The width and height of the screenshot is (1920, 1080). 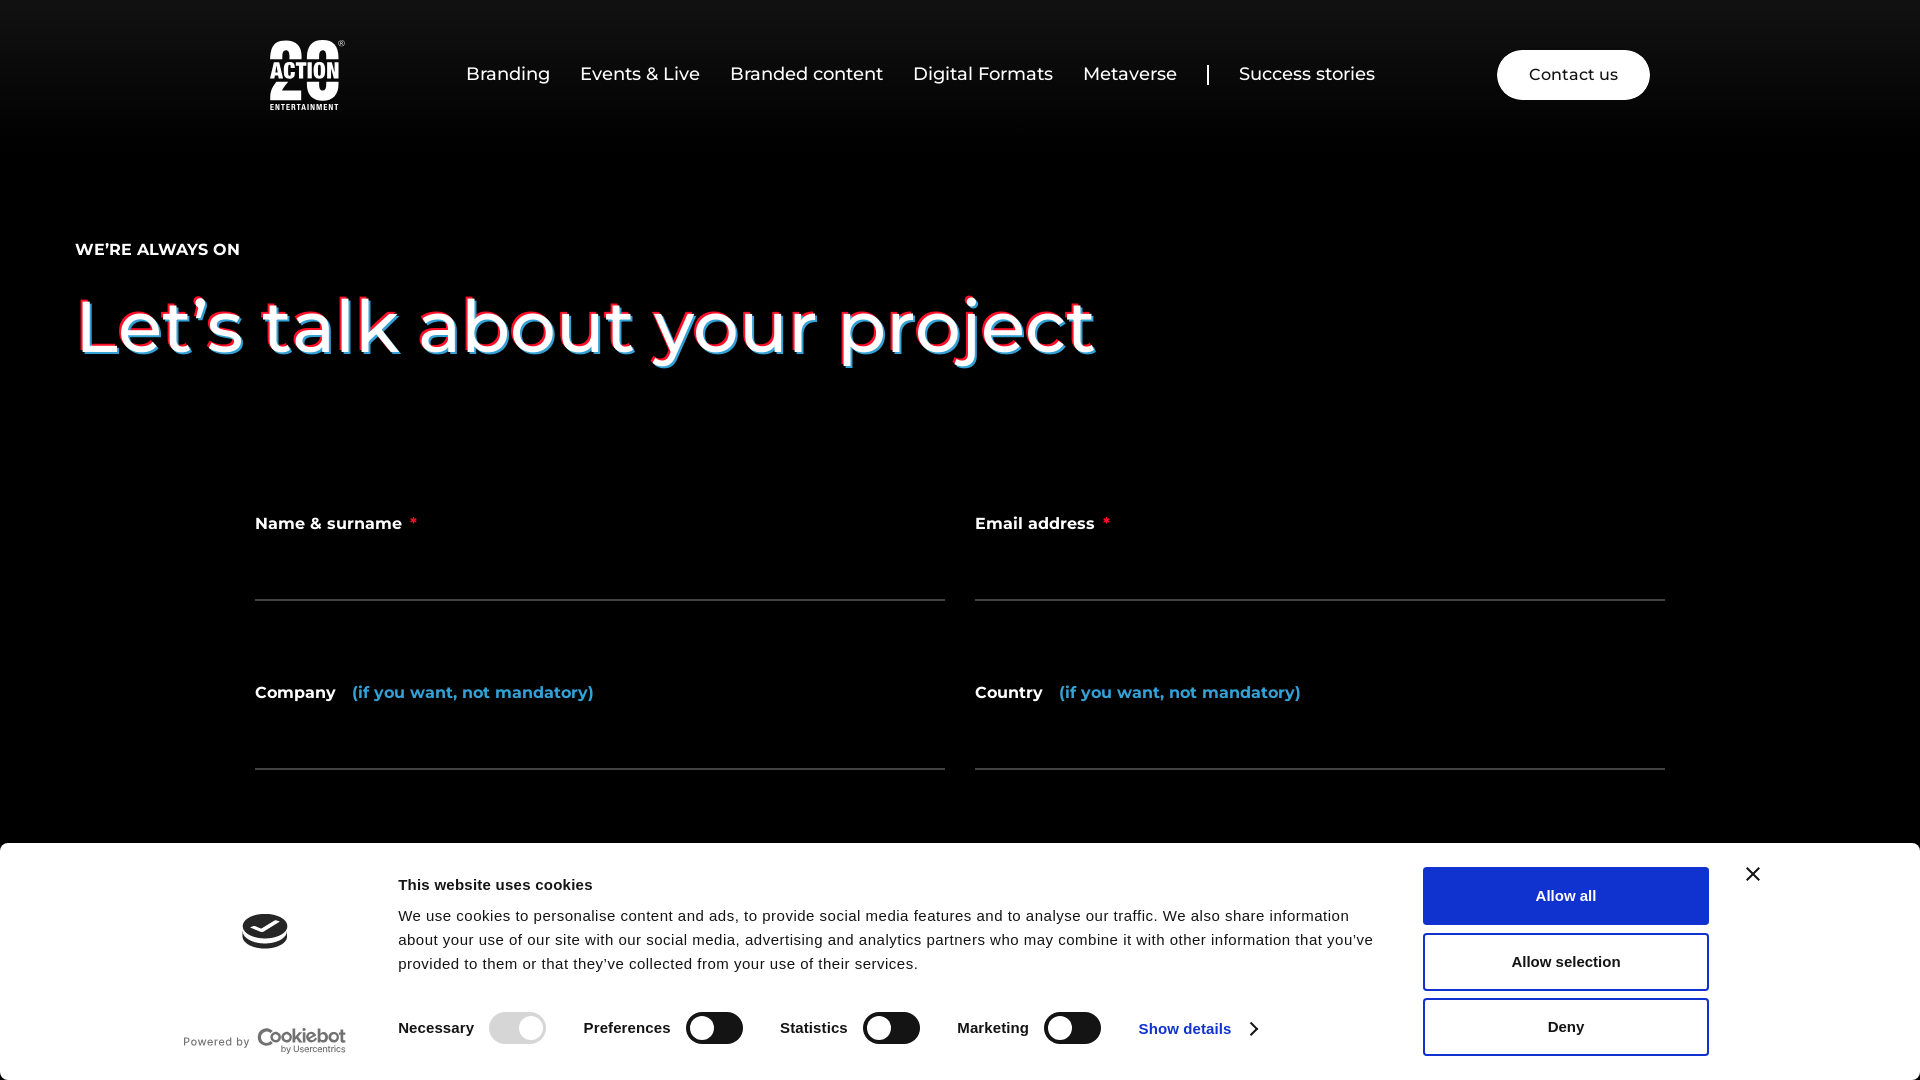 I want to click on Branded content, so click(x=806, y=75).